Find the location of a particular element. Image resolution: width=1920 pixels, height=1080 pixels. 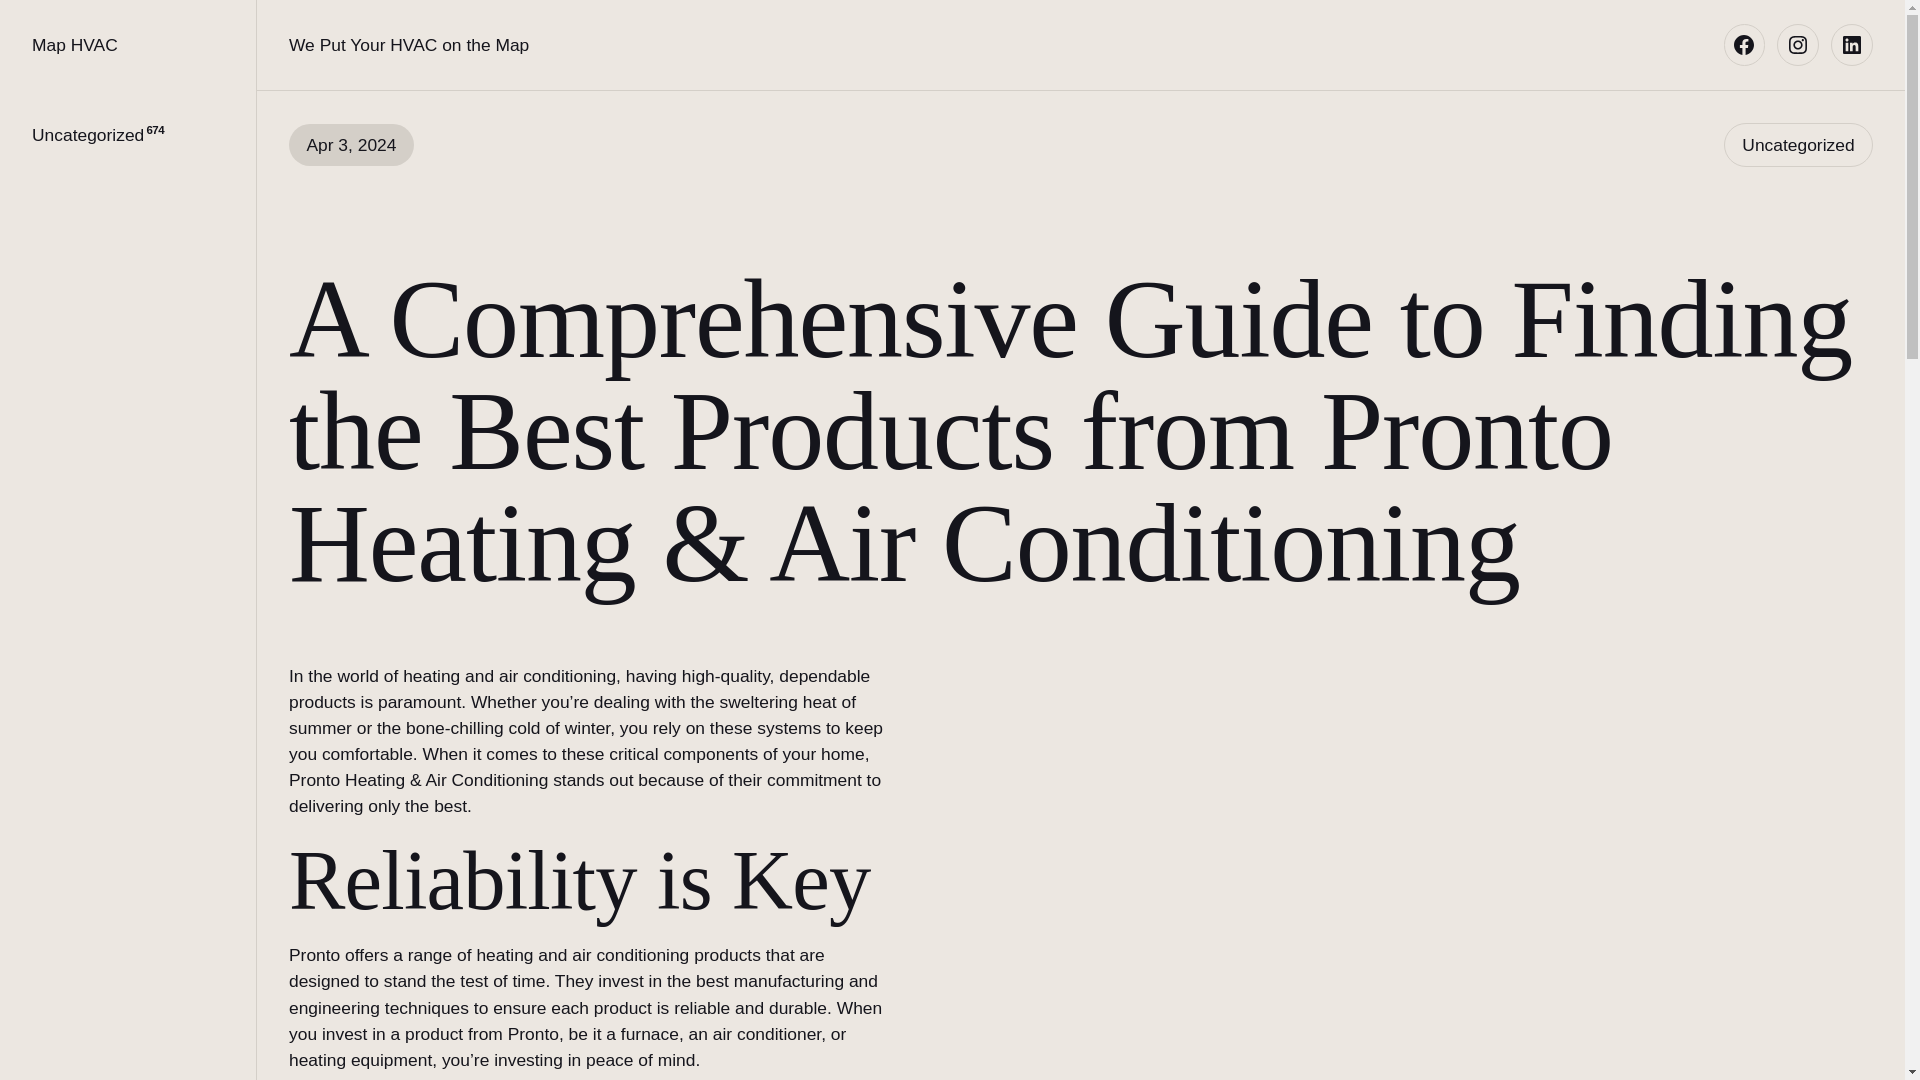

Uncategorized is located at coordinates (88, 134).